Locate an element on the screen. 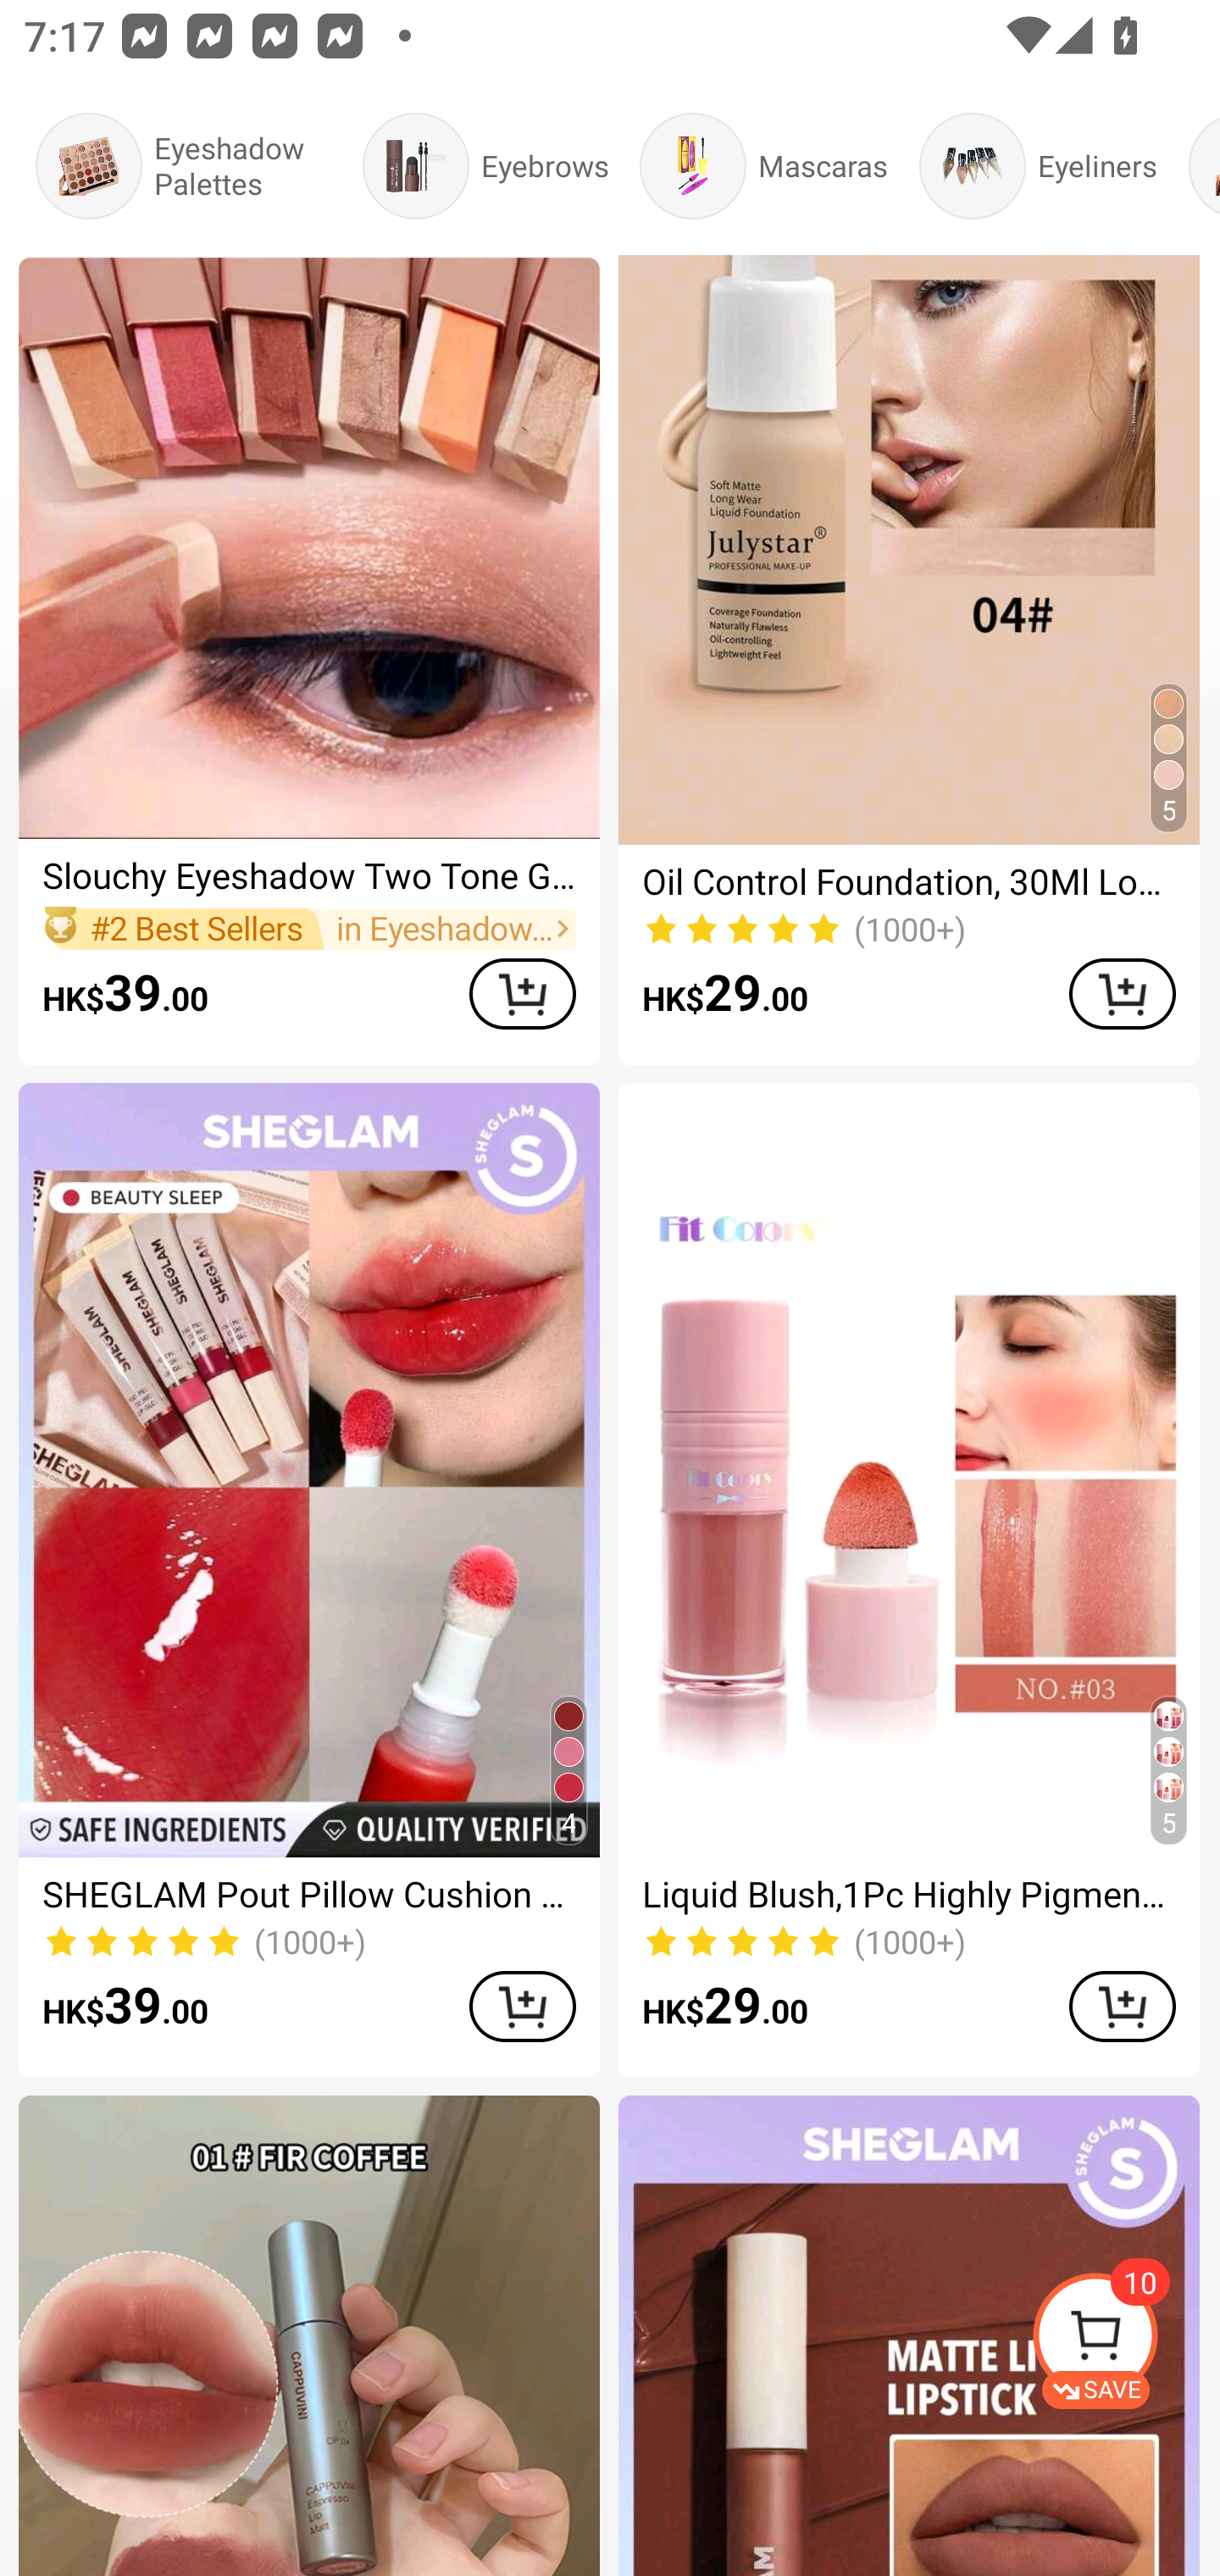  Eyeliners is located at coordinates (1038, 166).